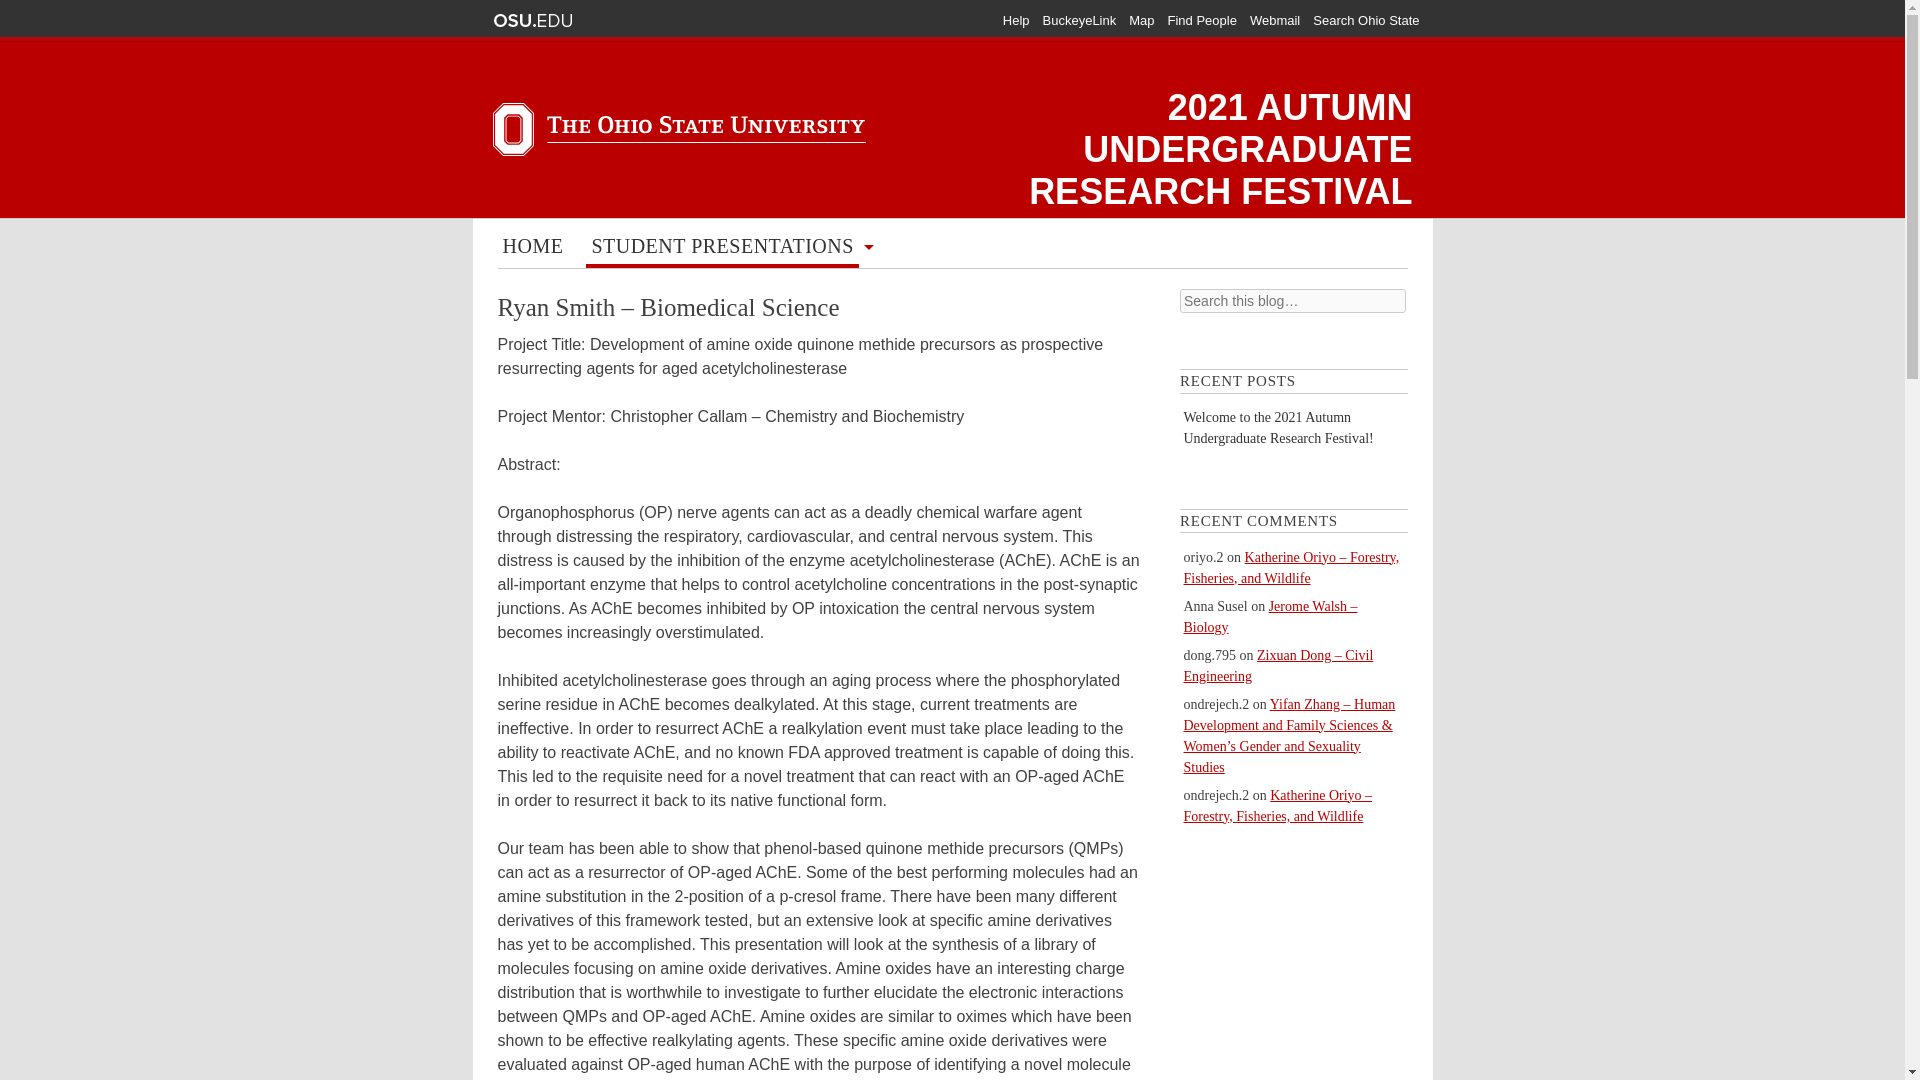 This screenshot has width=1920, height=1080. Describe the element at coordinates (1366, 20) in the screenshot. I see `Search Ohio State` at that location.